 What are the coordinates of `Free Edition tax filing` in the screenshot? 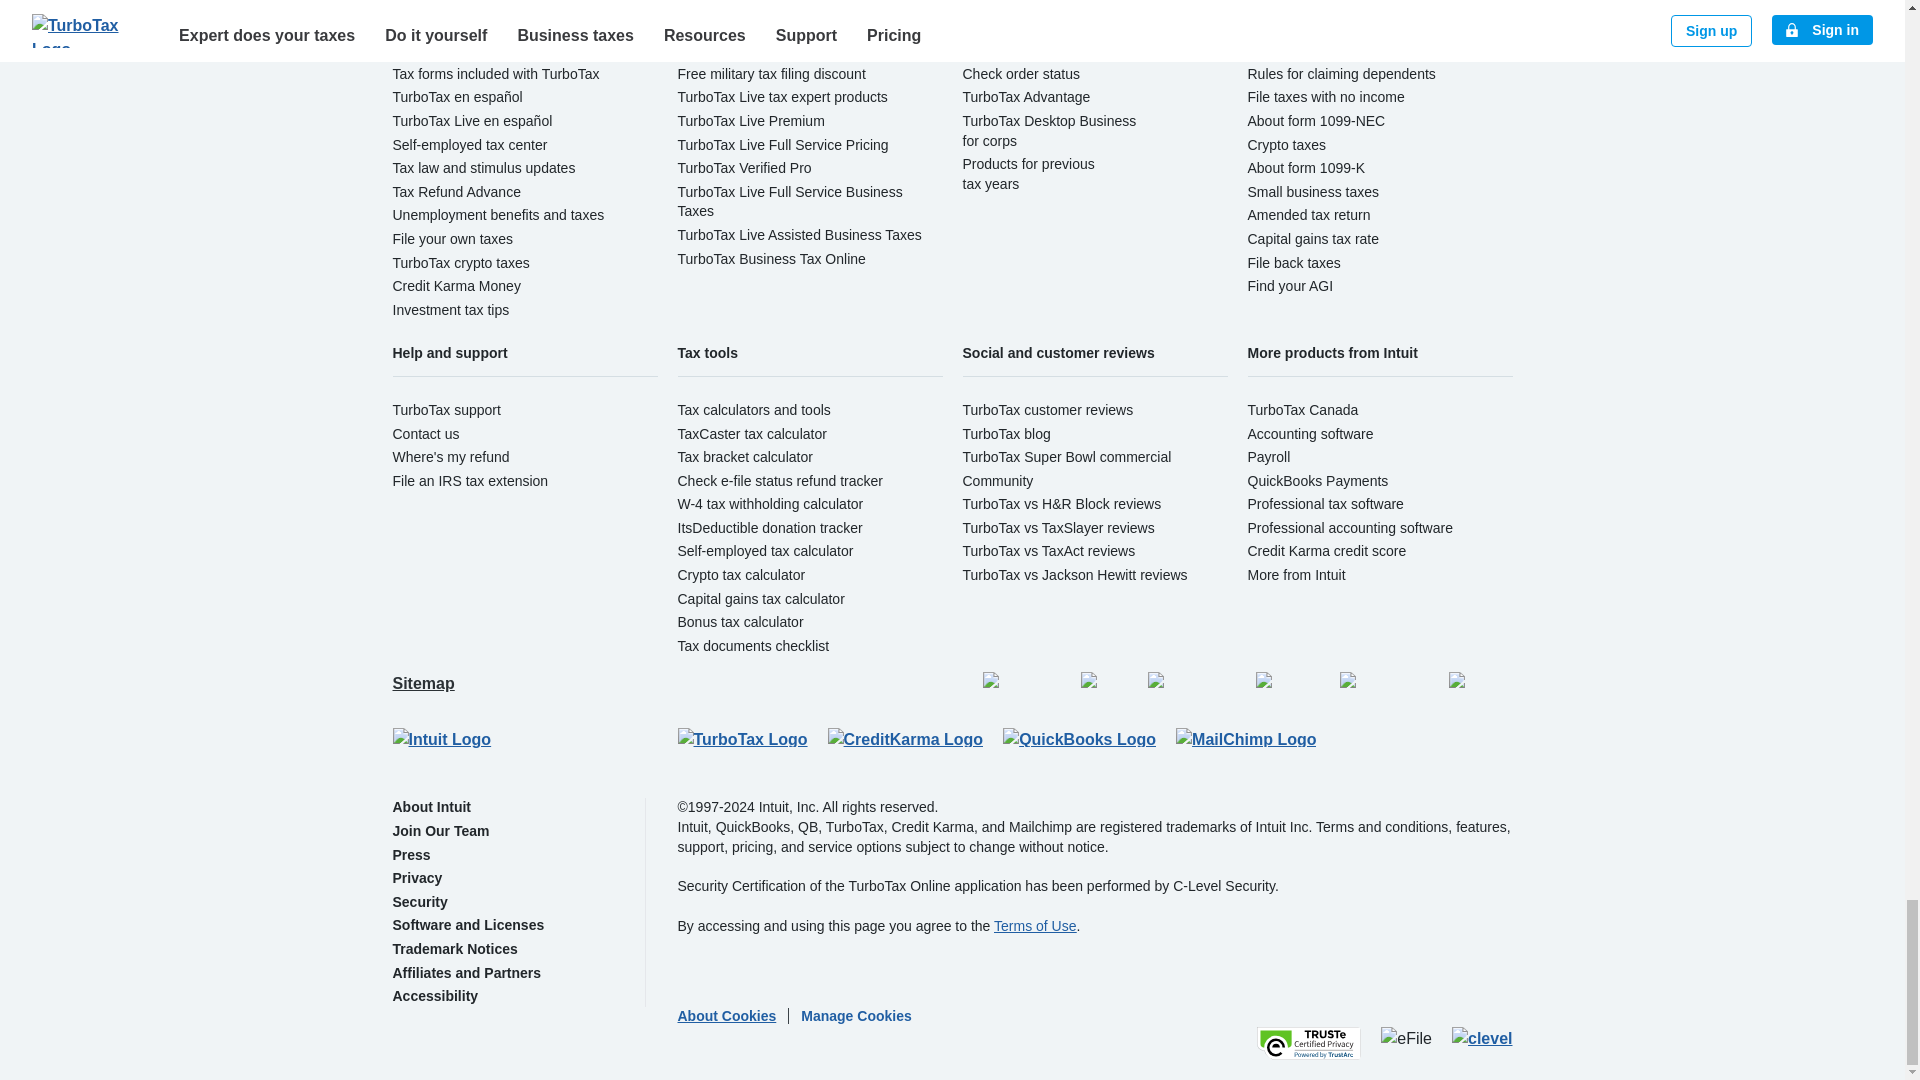 It's located at (742, 5).